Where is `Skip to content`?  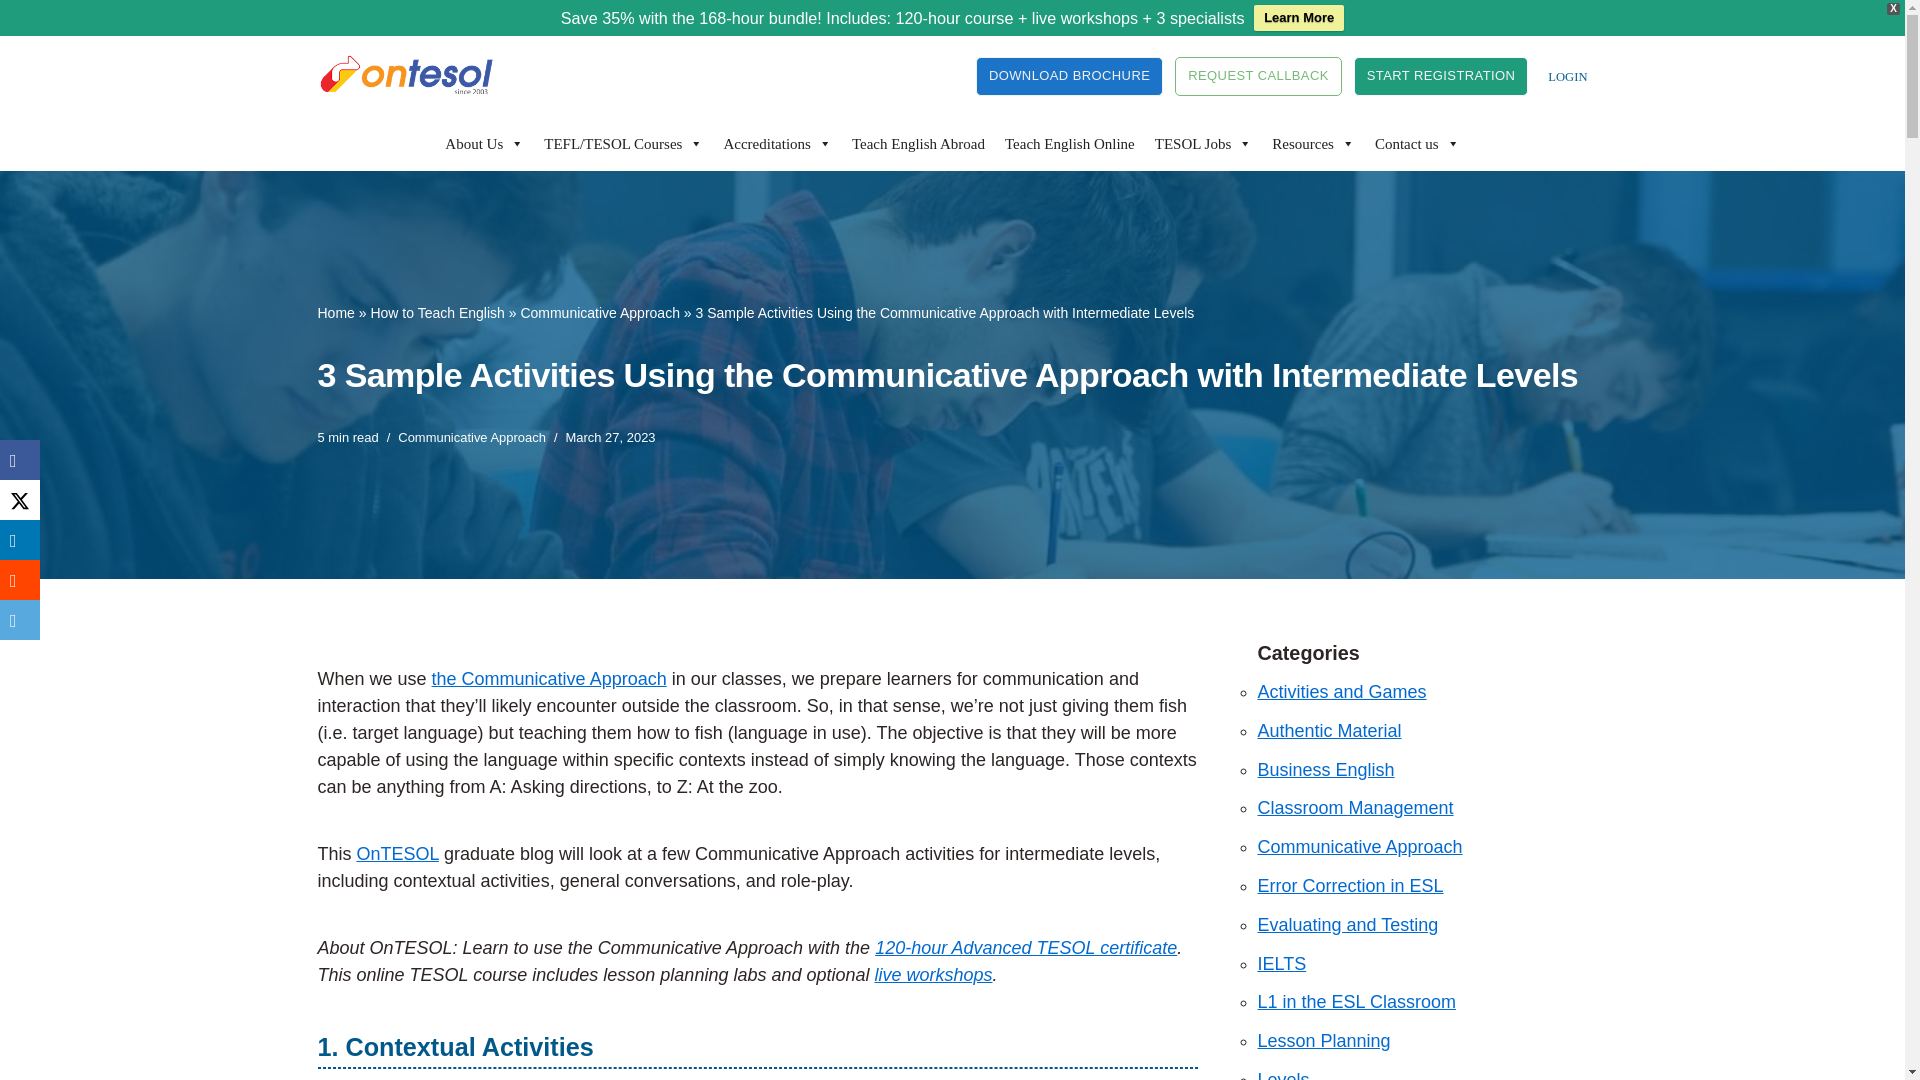 Skip to content is located at coordinates (15, 78).